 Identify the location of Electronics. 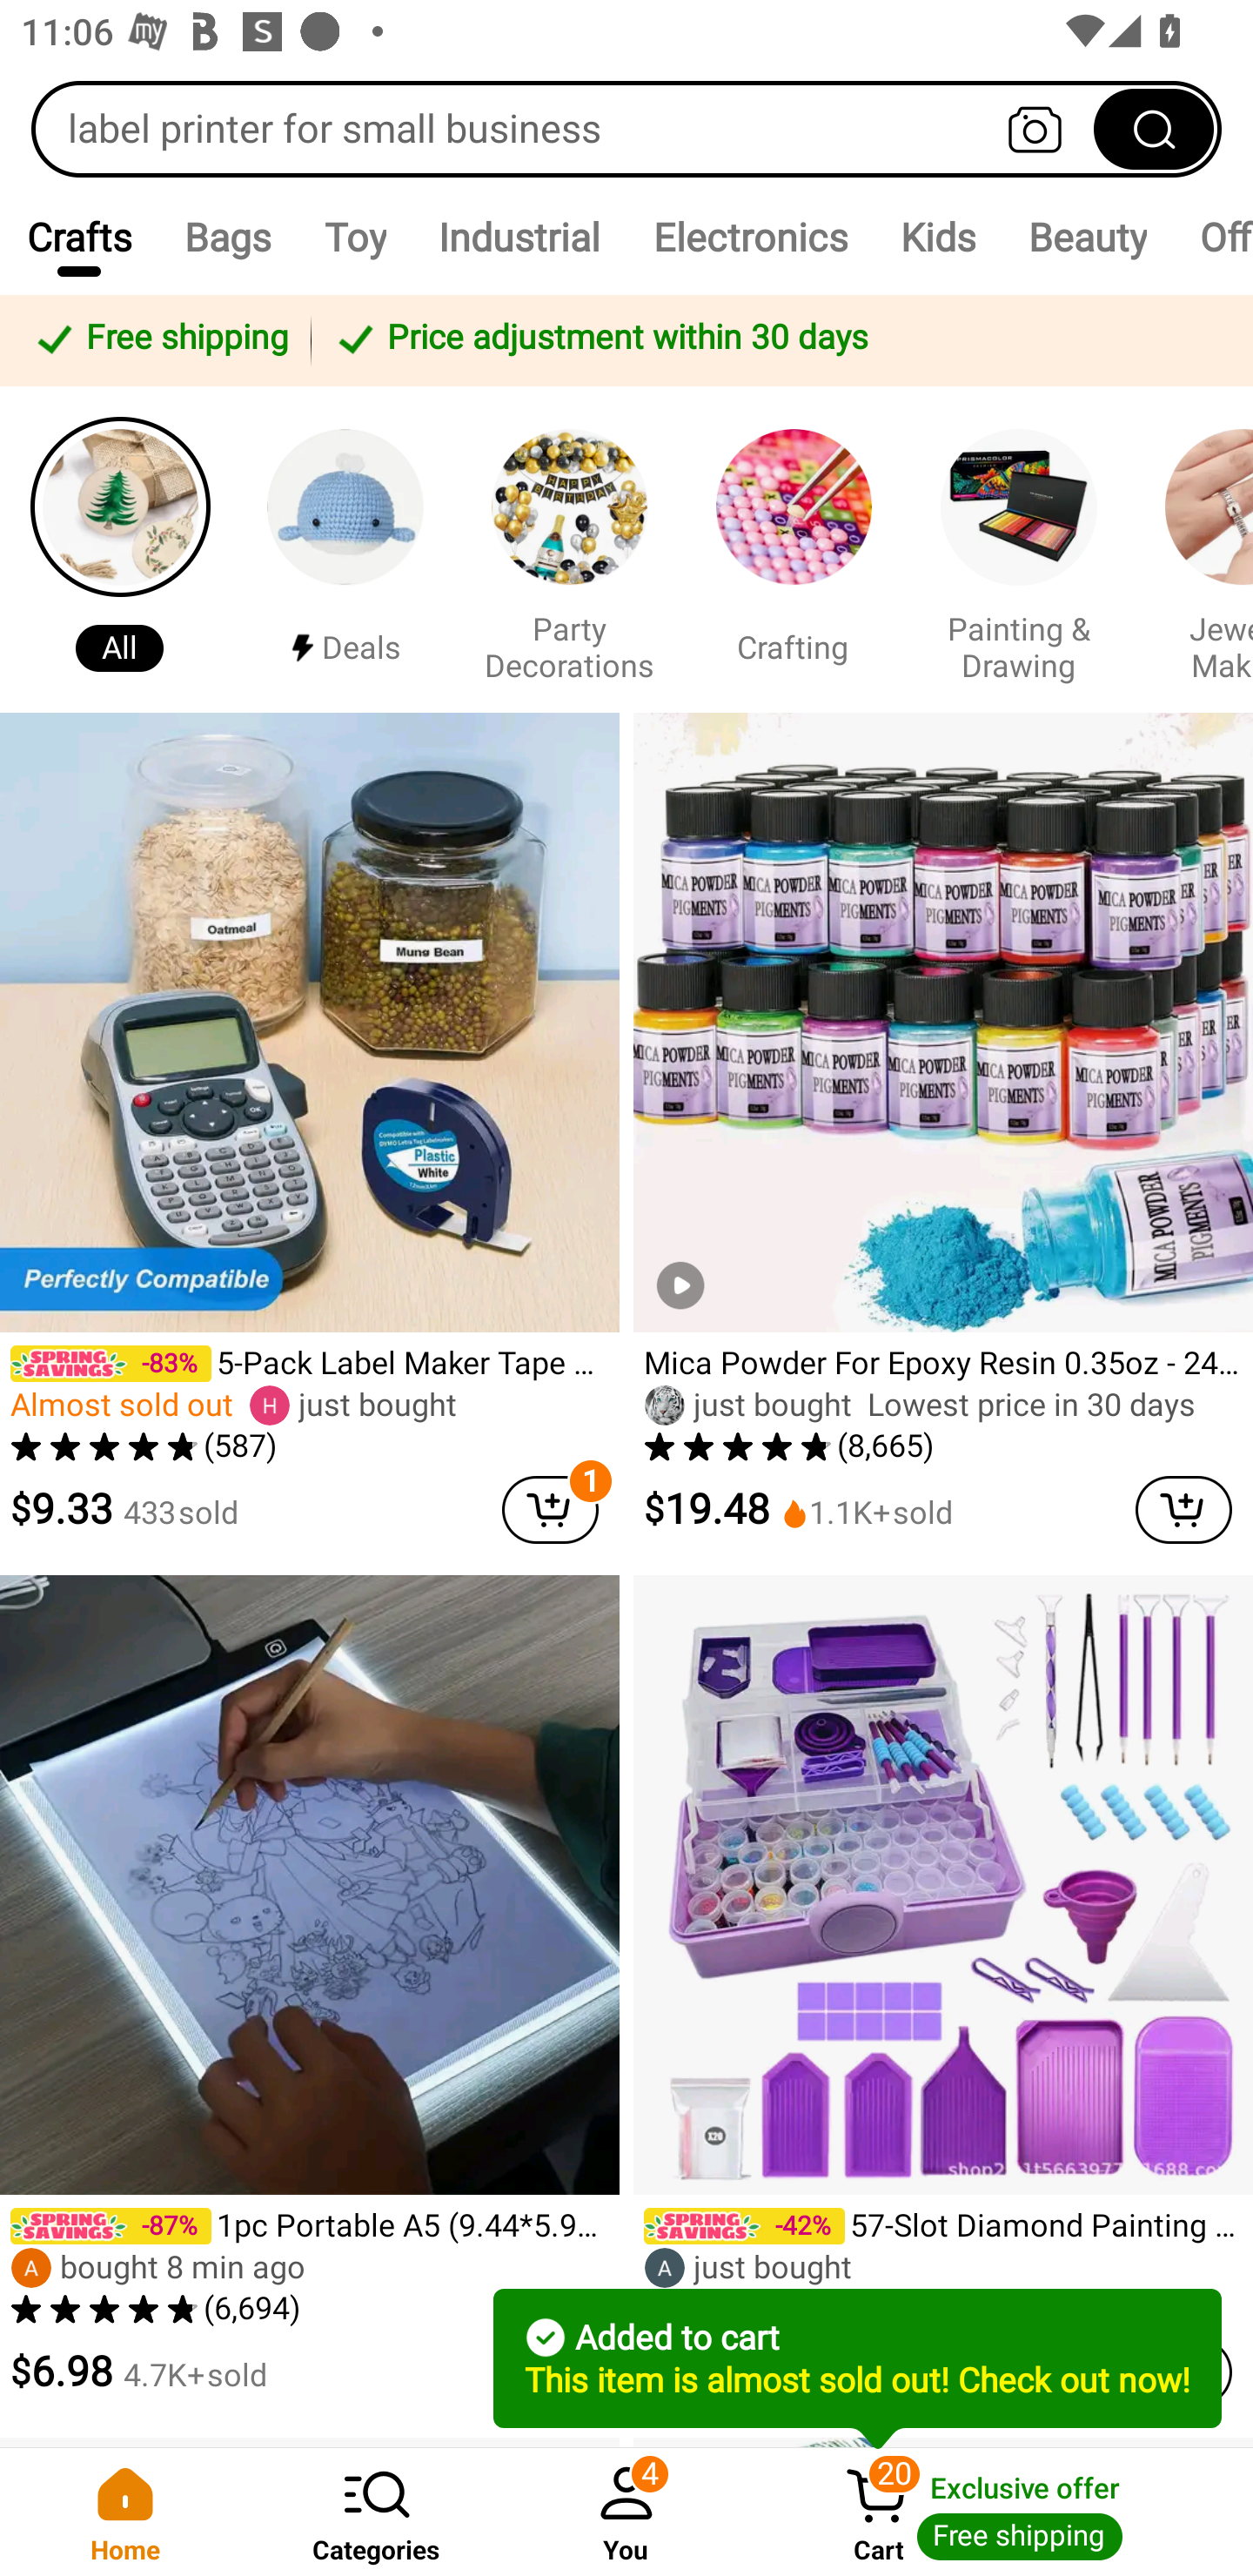
(750, 237).